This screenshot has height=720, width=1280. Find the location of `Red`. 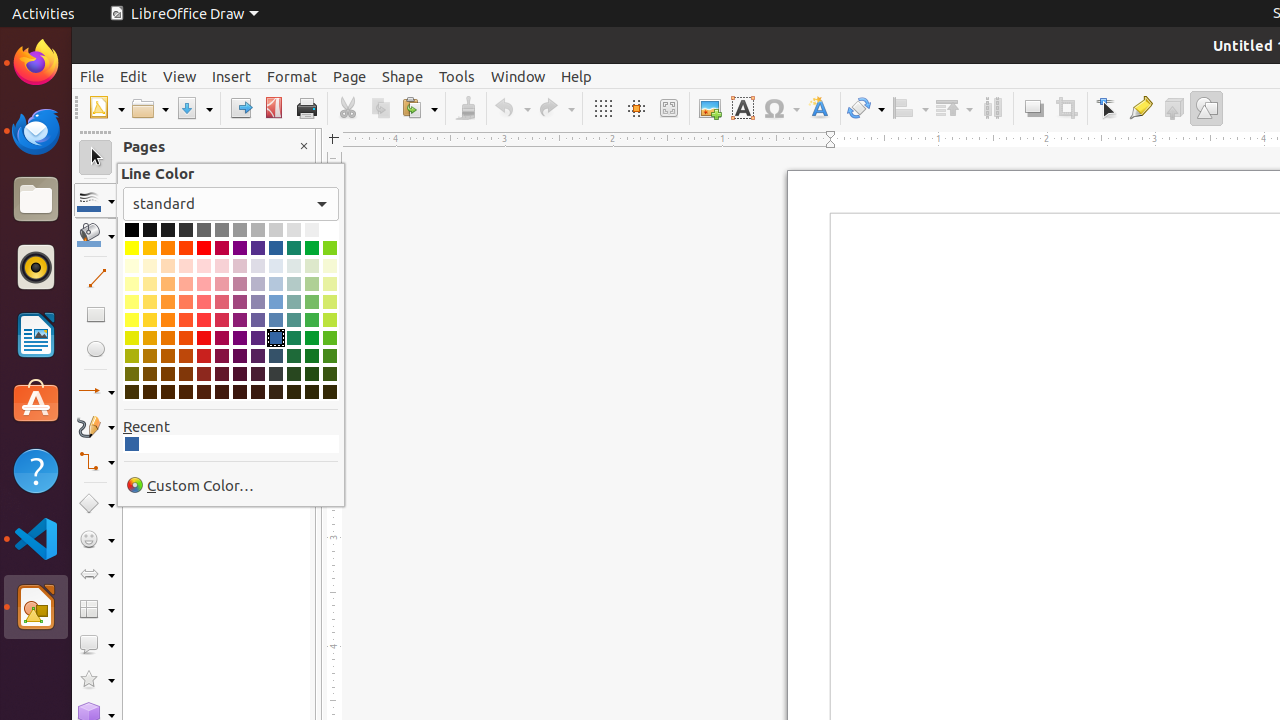

Red is located at coordinates (204, 248).